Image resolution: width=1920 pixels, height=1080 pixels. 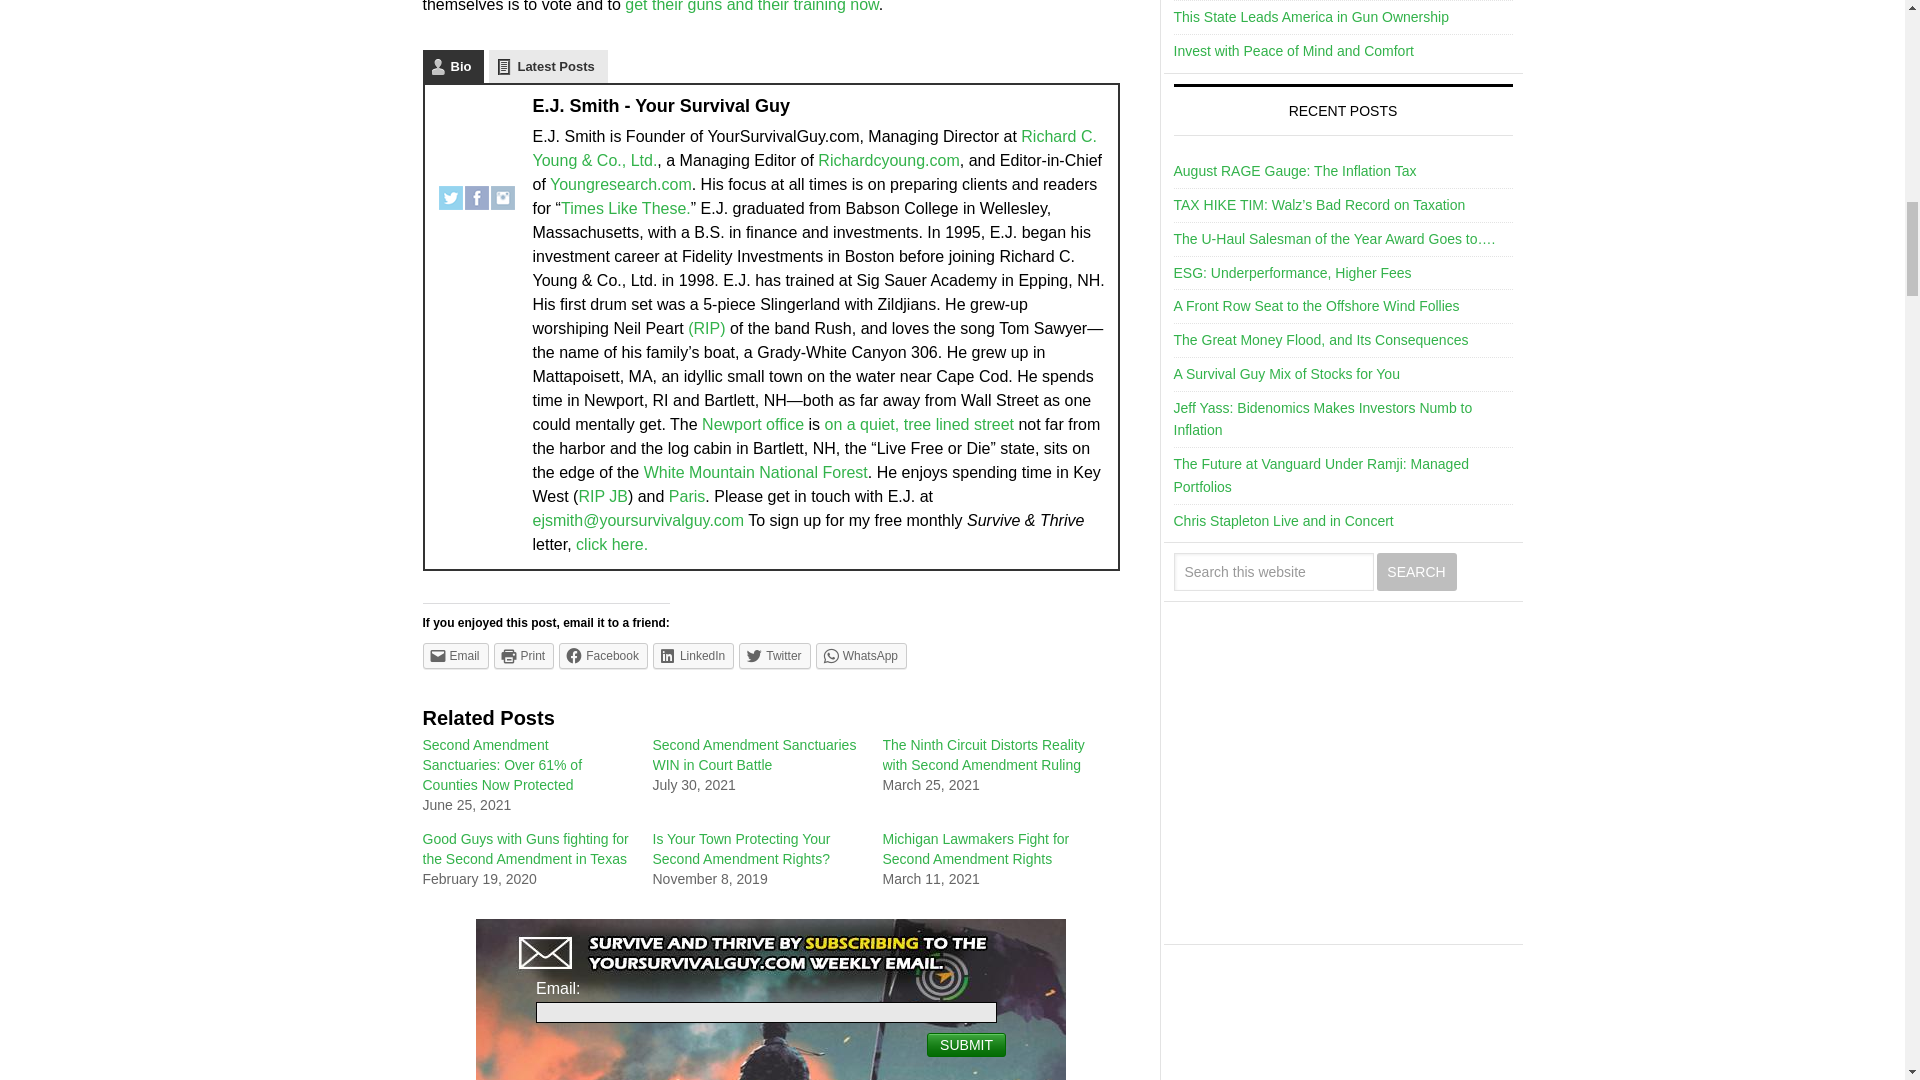 What do you see at coordinates (454, 655) in the screenshot?
I see `Click to email this to a friend` at bounding box center [454, 655].